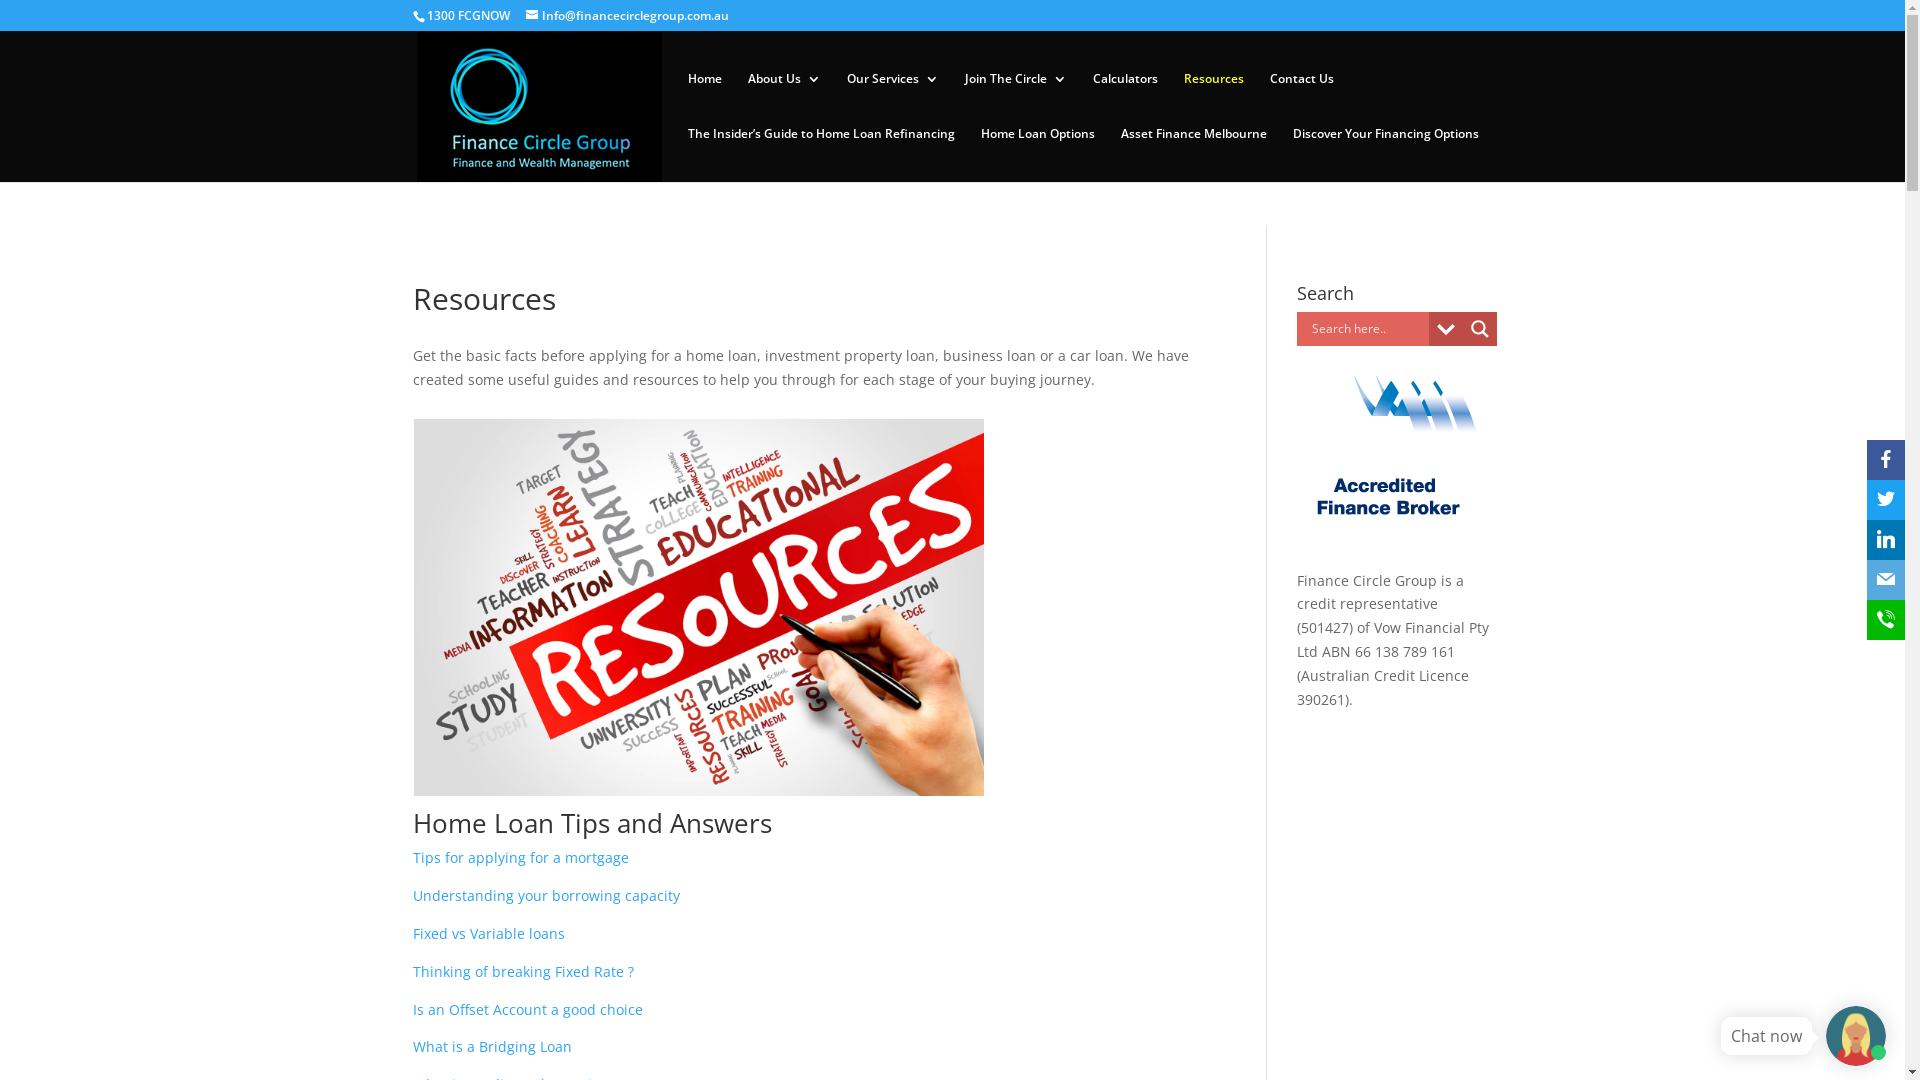 The width and height of the screenshot is (1920, 1080). Describe the element at coordinates (492, 1046) in the screenshot. I see `What is a Bridging Loan` at that location.